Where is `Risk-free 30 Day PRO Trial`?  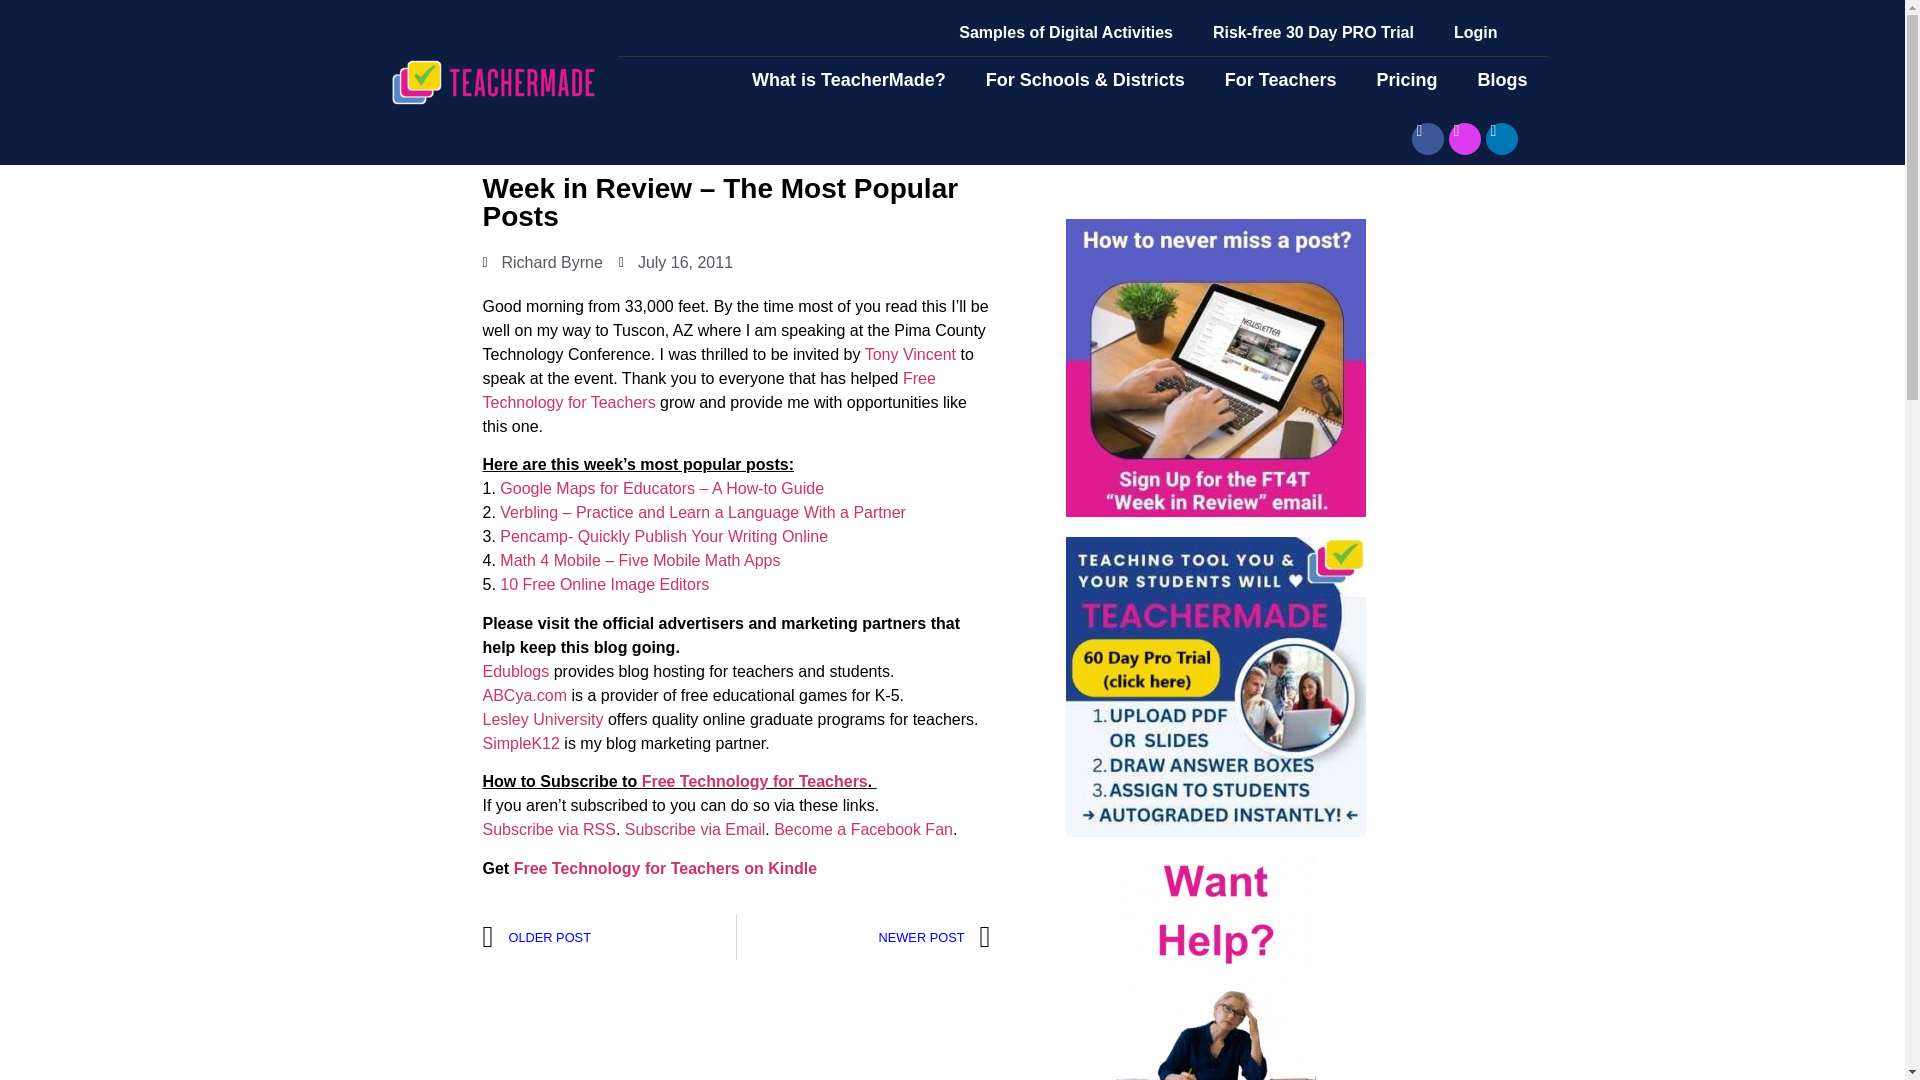
Risk-free 30 Day PRO Trial is located at coordinates (1313, 32).